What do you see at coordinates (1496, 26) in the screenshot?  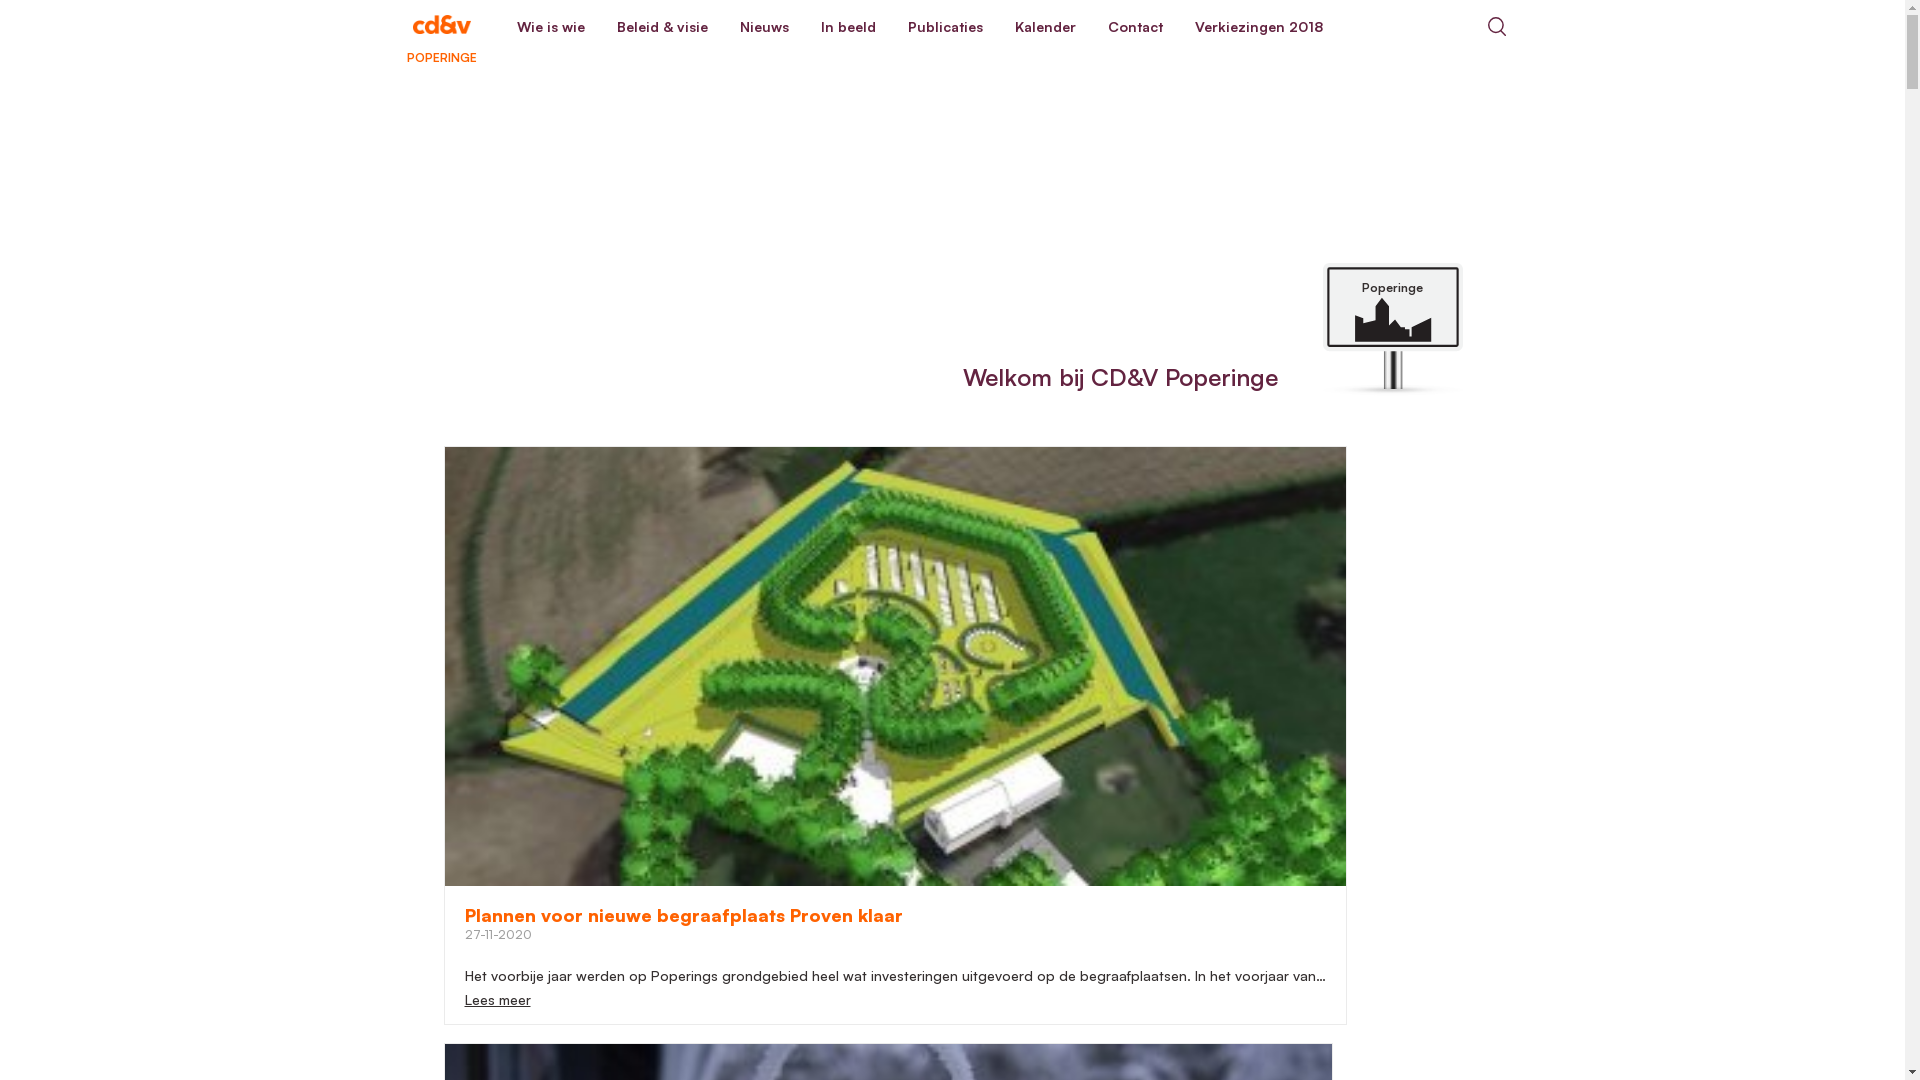 I see `Search` at bounding box center [1496, 26].